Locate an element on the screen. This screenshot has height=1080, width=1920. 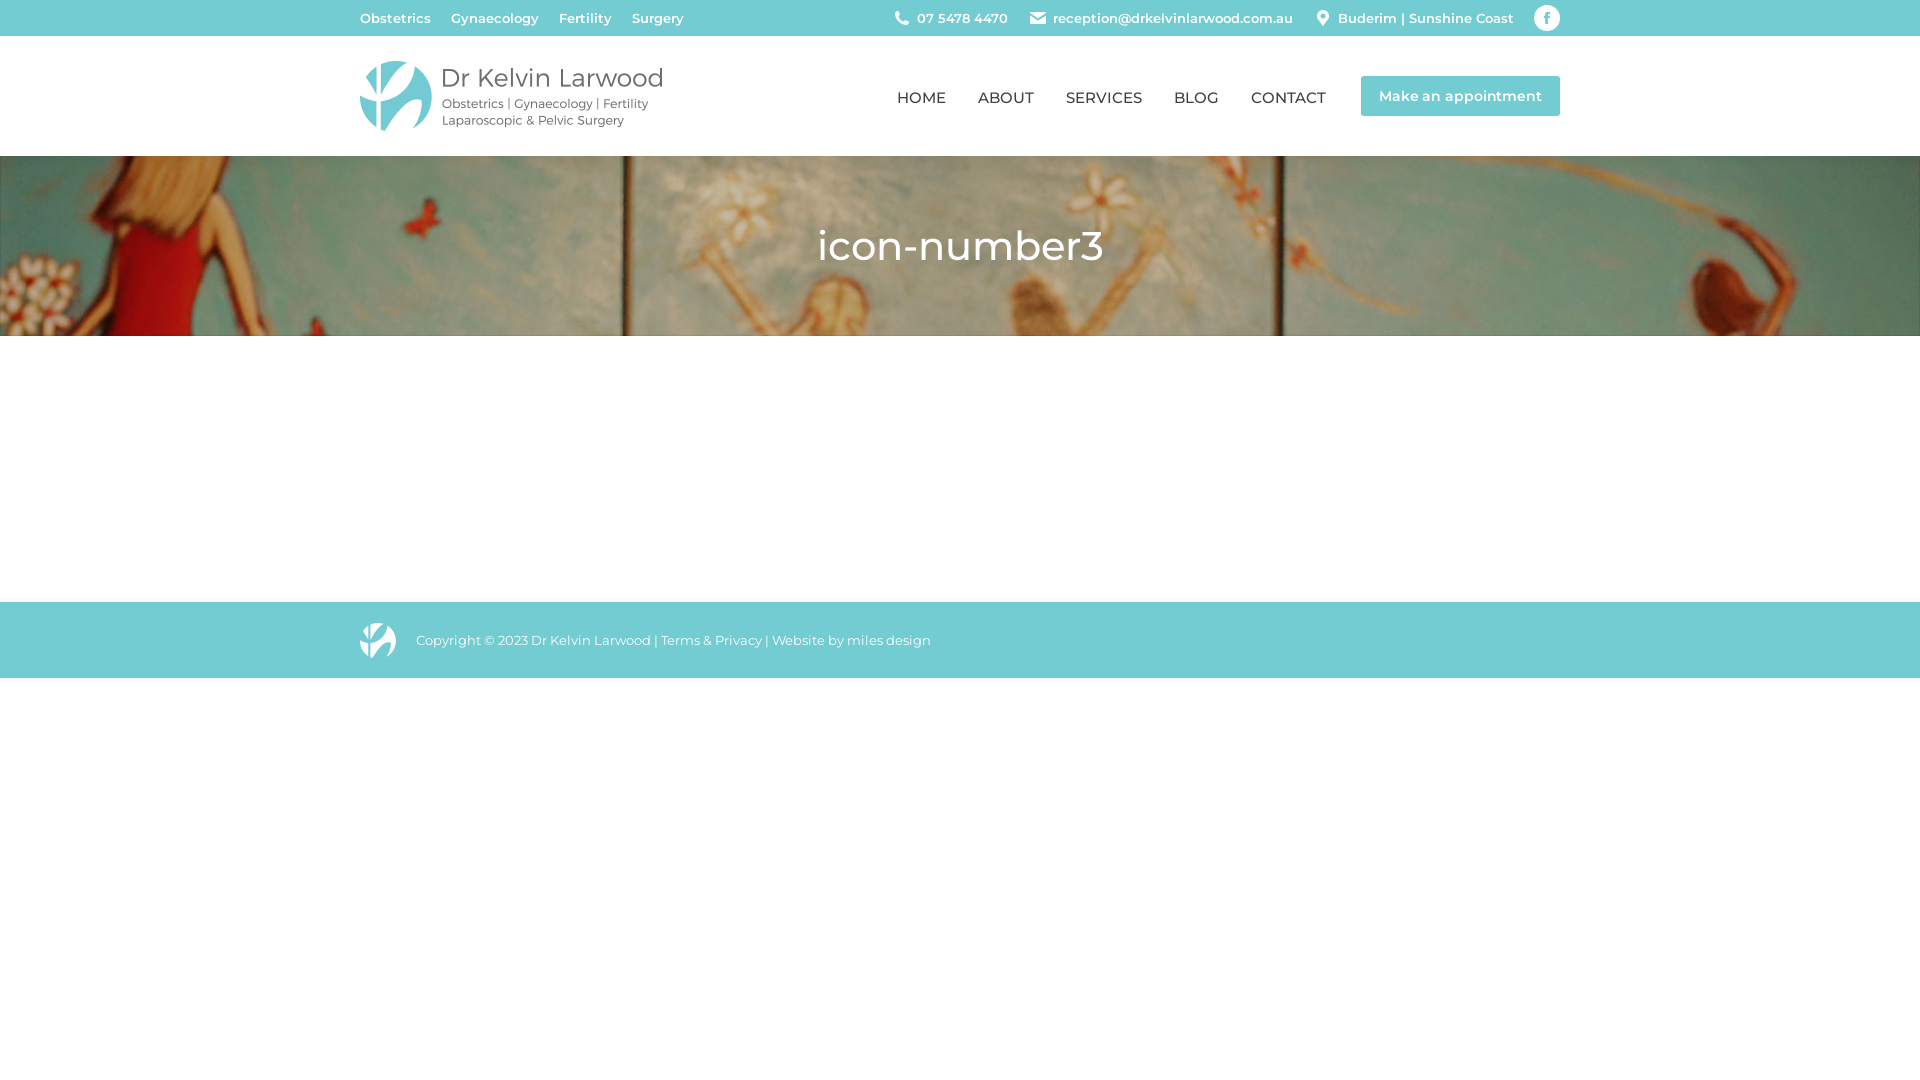
Gynaecology is located at coordinates (495, 18).